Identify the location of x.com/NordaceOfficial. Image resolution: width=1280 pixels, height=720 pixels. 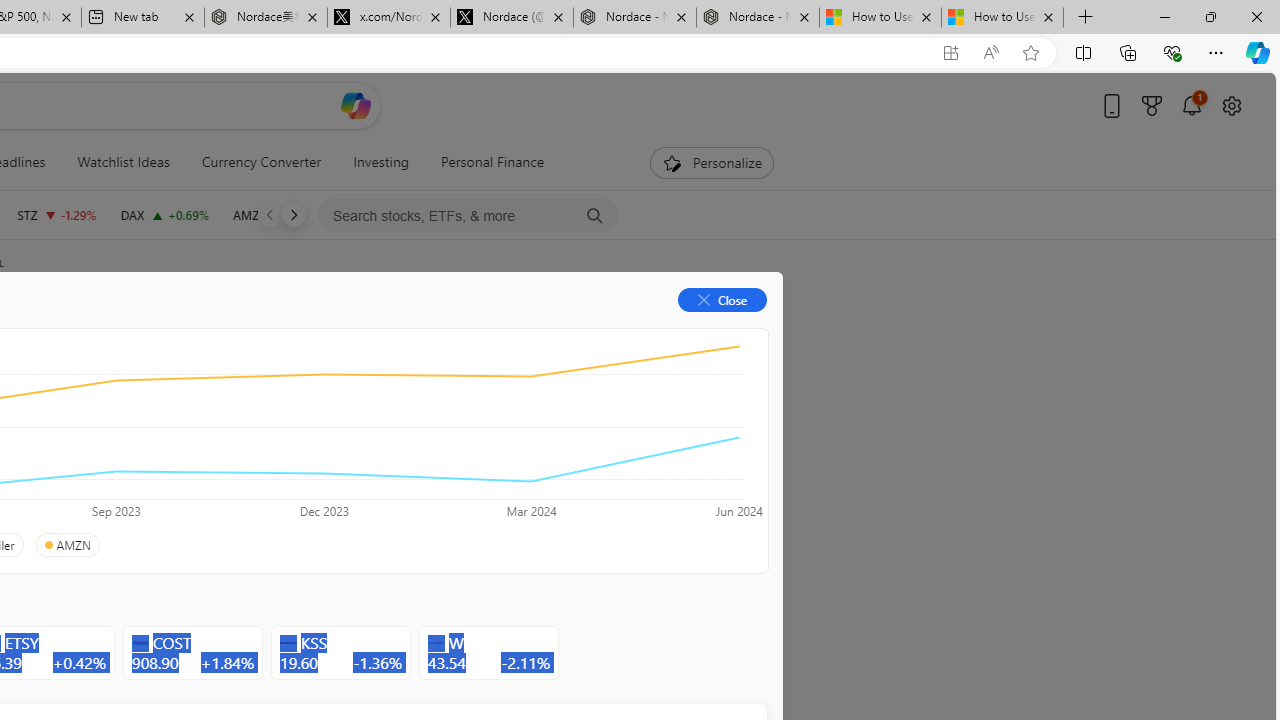
(388, 18).